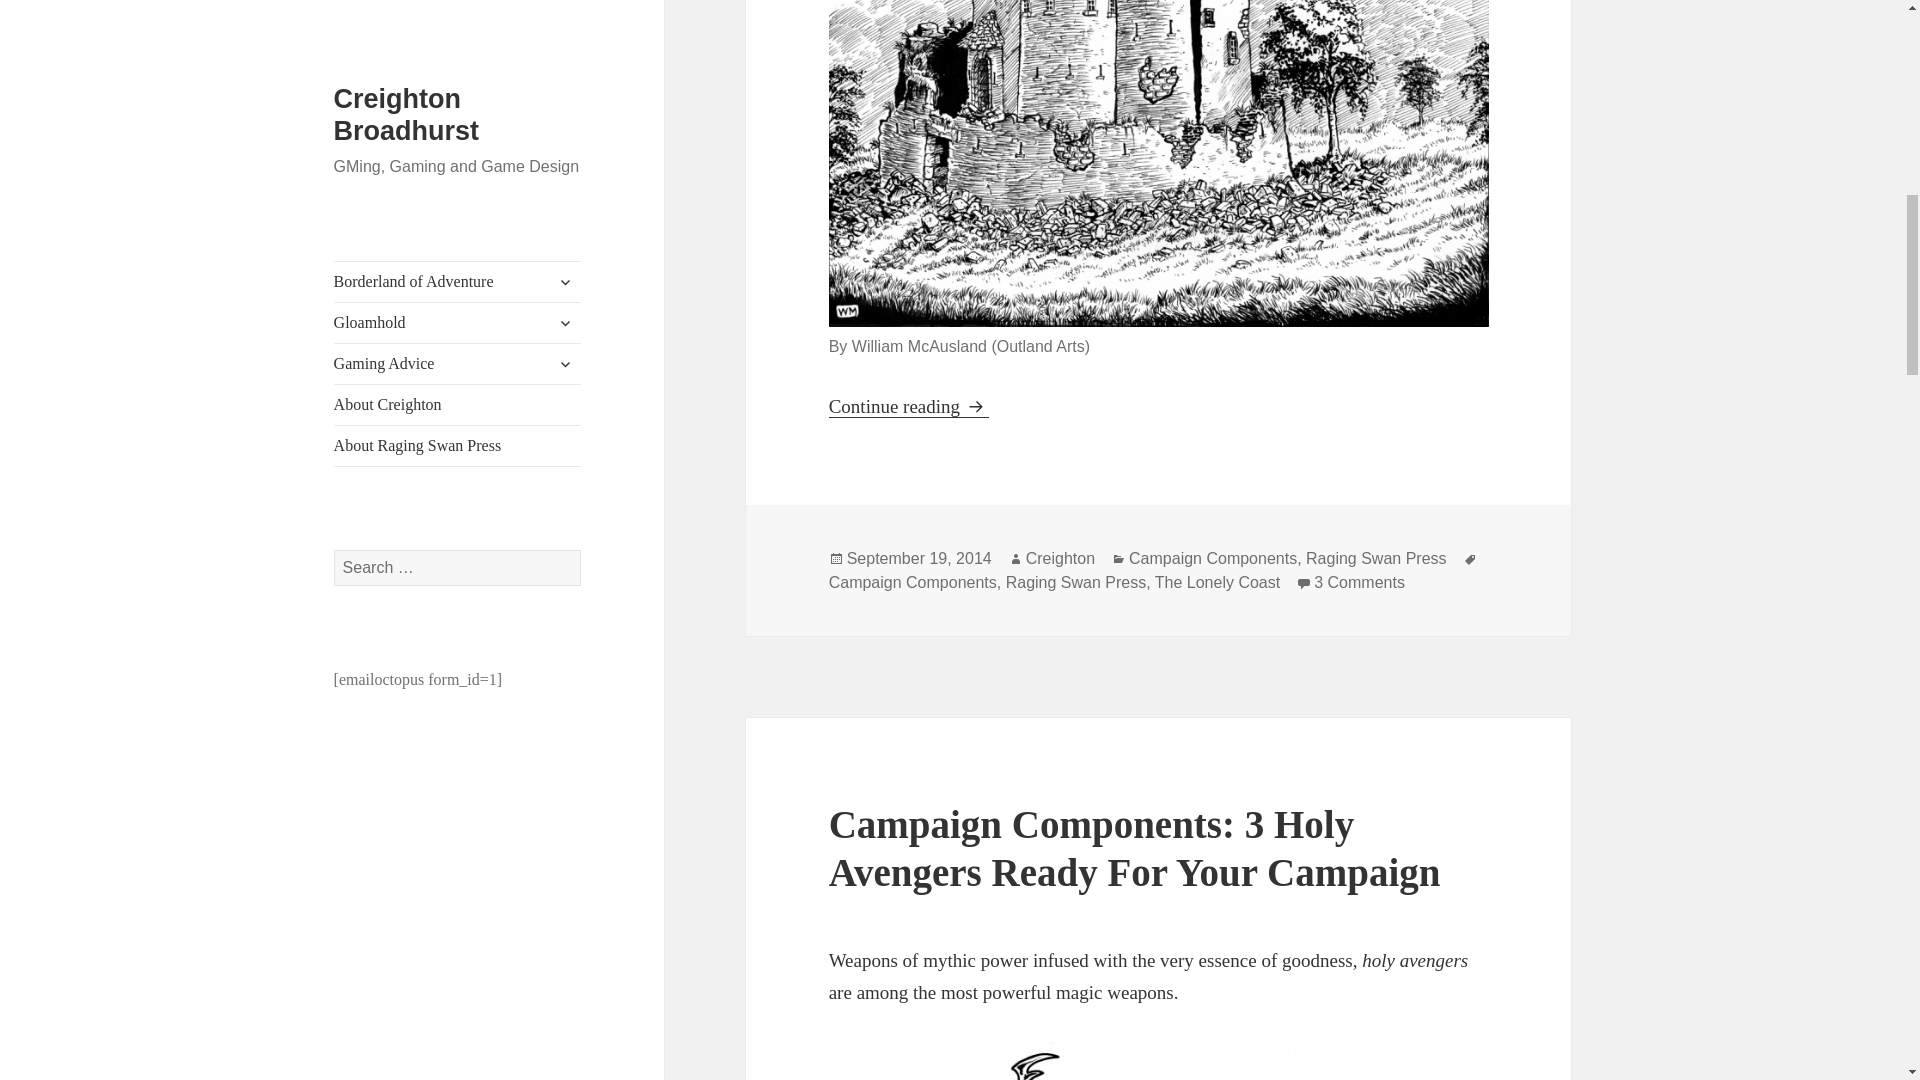 This screenshot has width=1920, height=1080. Describe the element at coordinates (1135, 848) in the screenshot. I see `Campaign Components: 3 Holy Avengers Ready For Your Campaign` at that location.